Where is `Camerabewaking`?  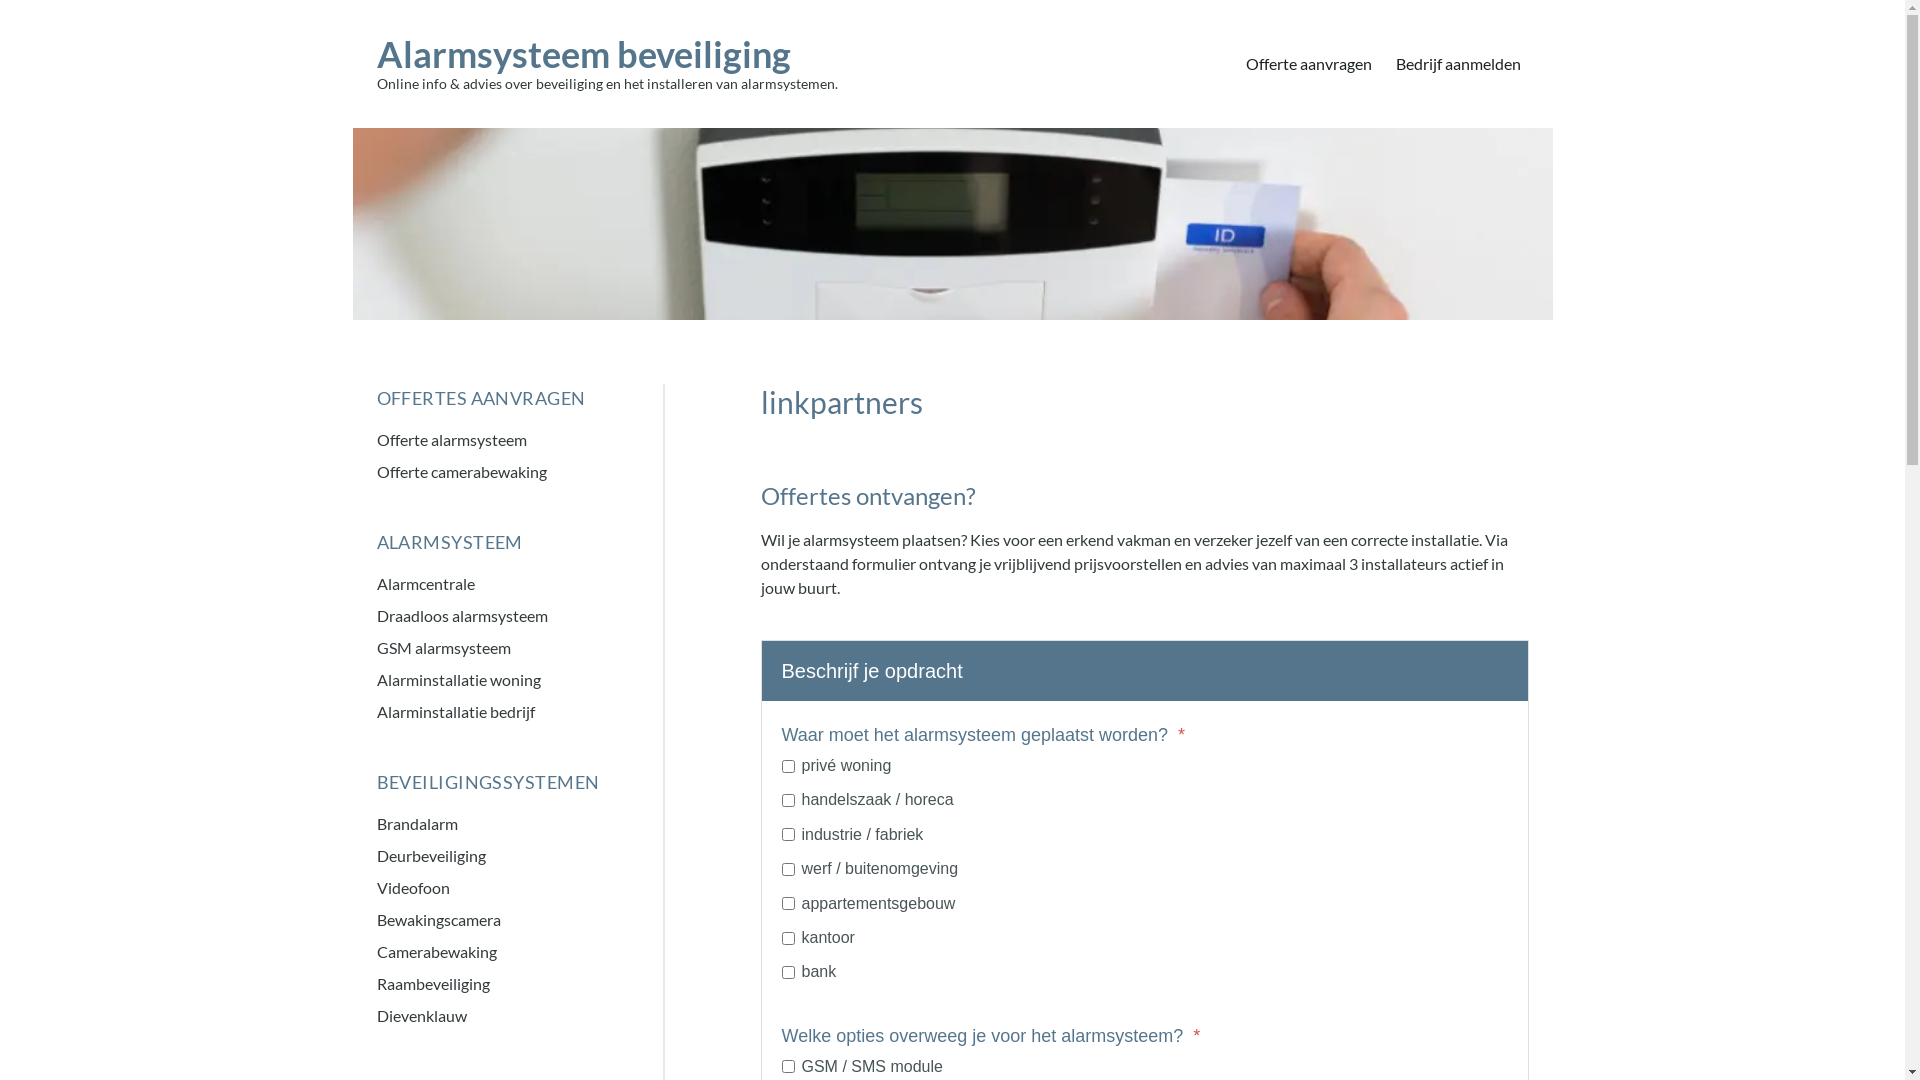 Camerabewaking is located at coordinates (503, 952).